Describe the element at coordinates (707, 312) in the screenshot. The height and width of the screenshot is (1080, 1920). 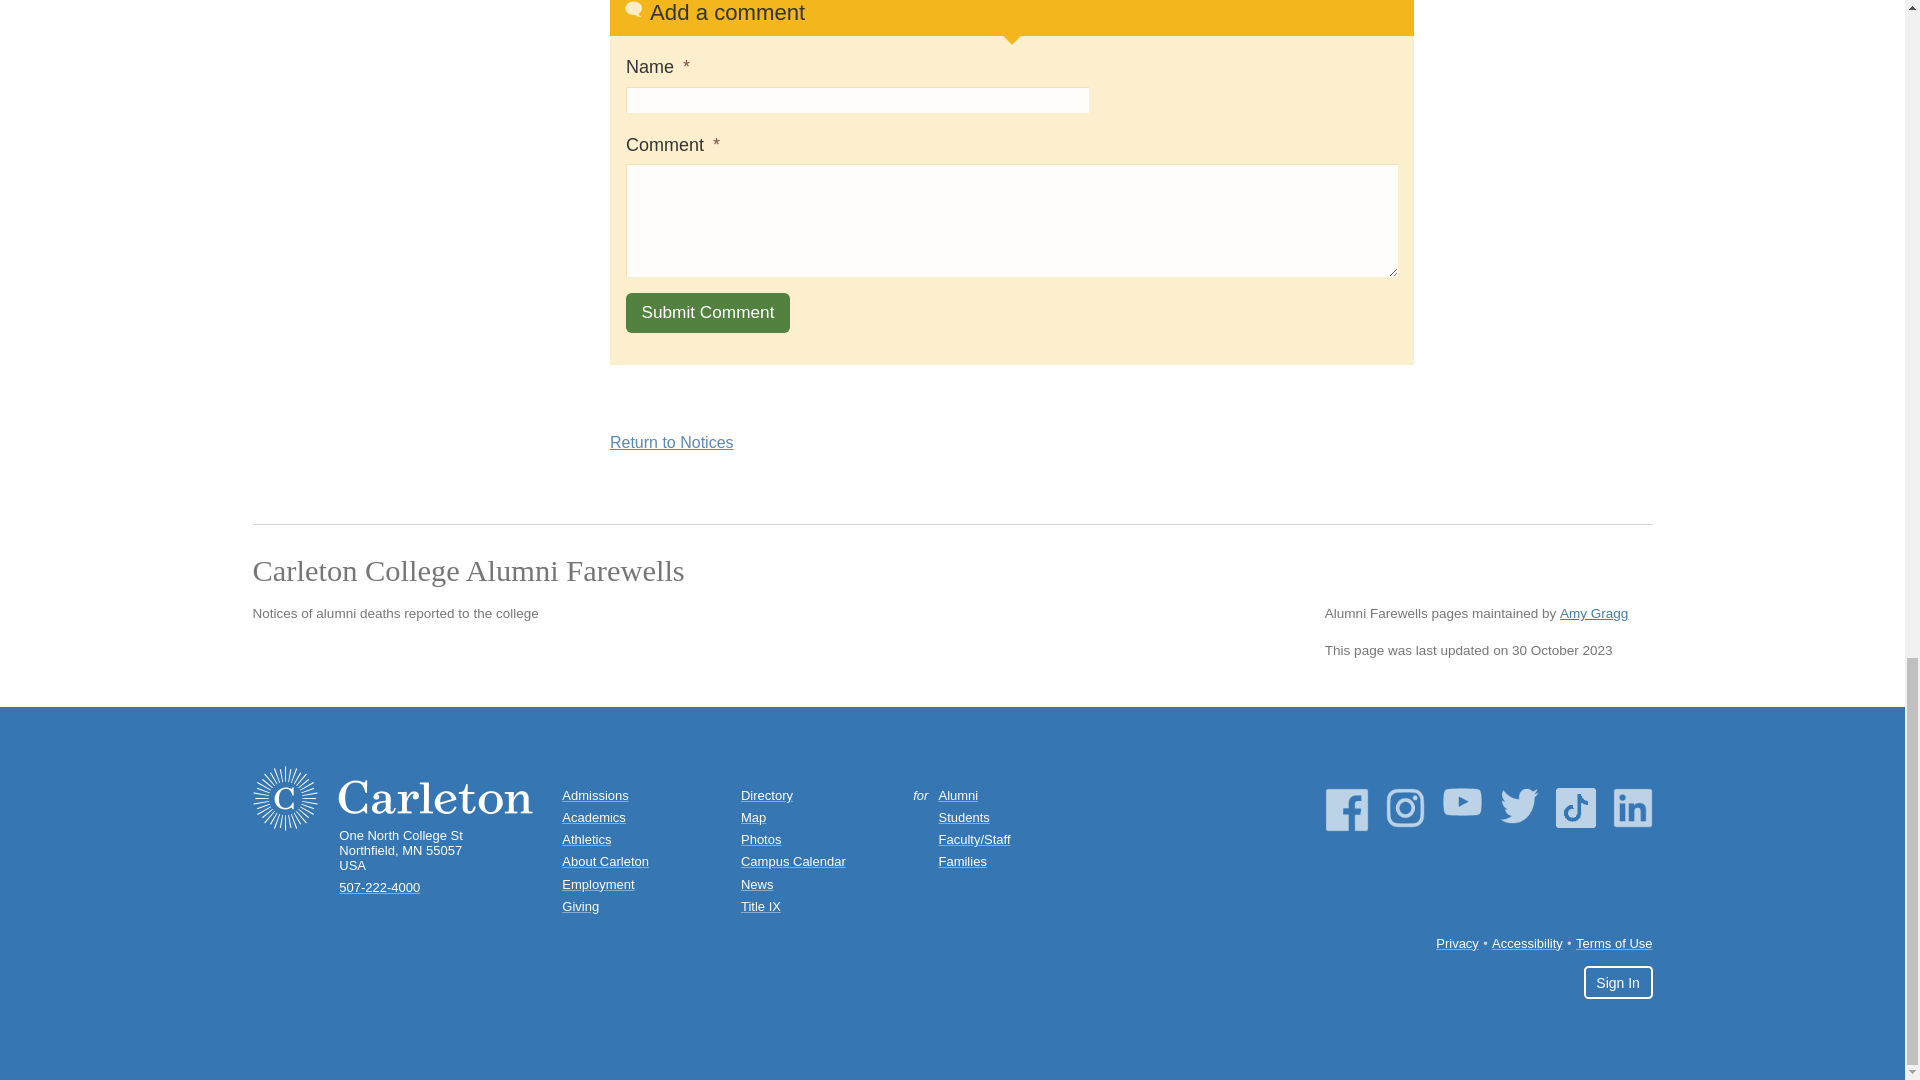
I see `Submit Comment` at that location.